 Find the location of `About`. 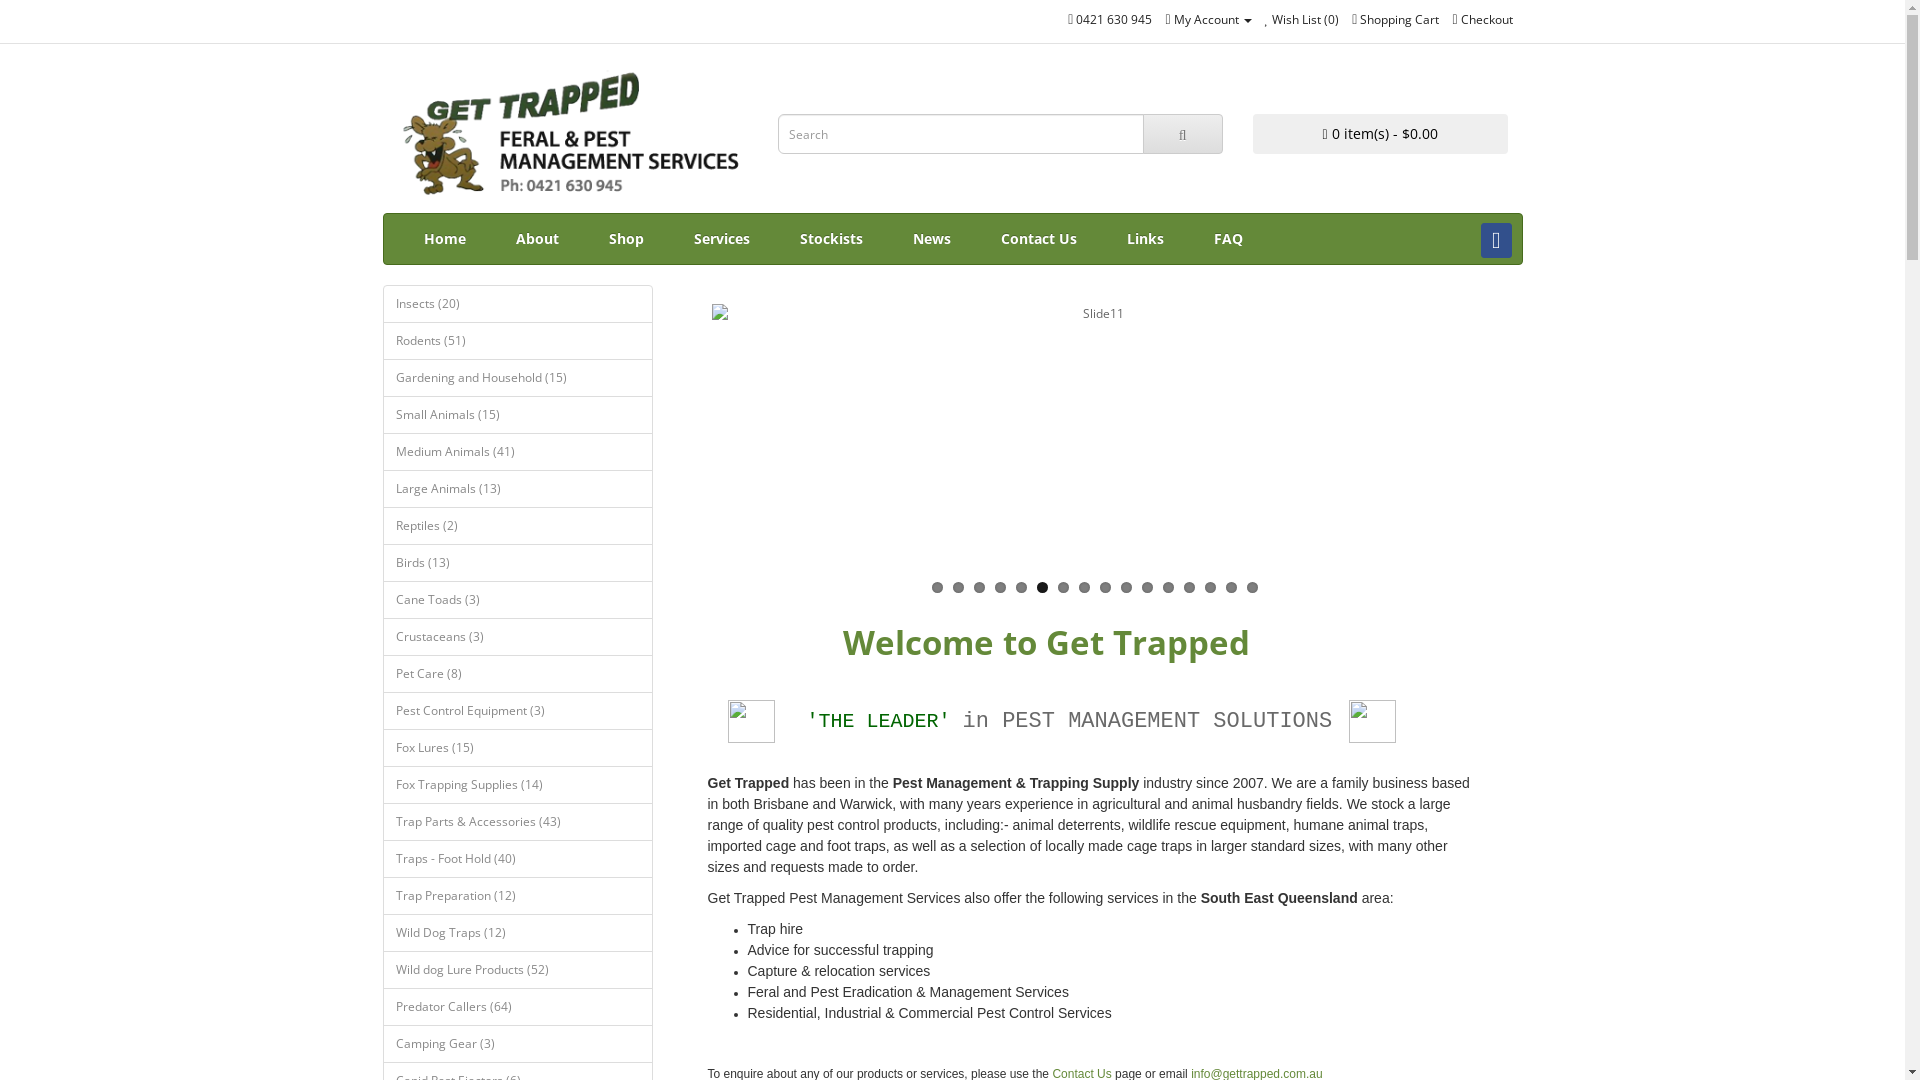

About is located at coordinates (536, 239).